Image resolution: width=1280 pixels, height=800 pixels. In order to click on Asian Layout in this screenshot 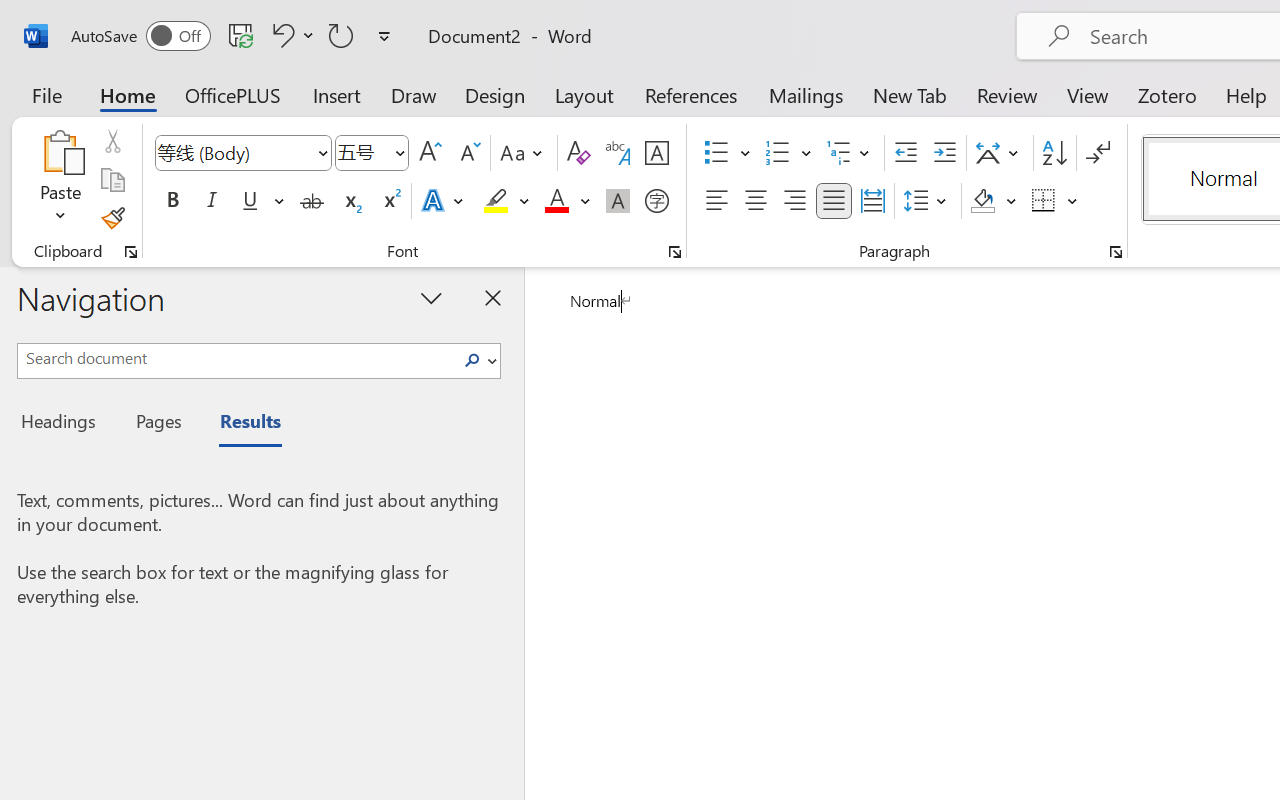, I will do `click(1000, 153)`.